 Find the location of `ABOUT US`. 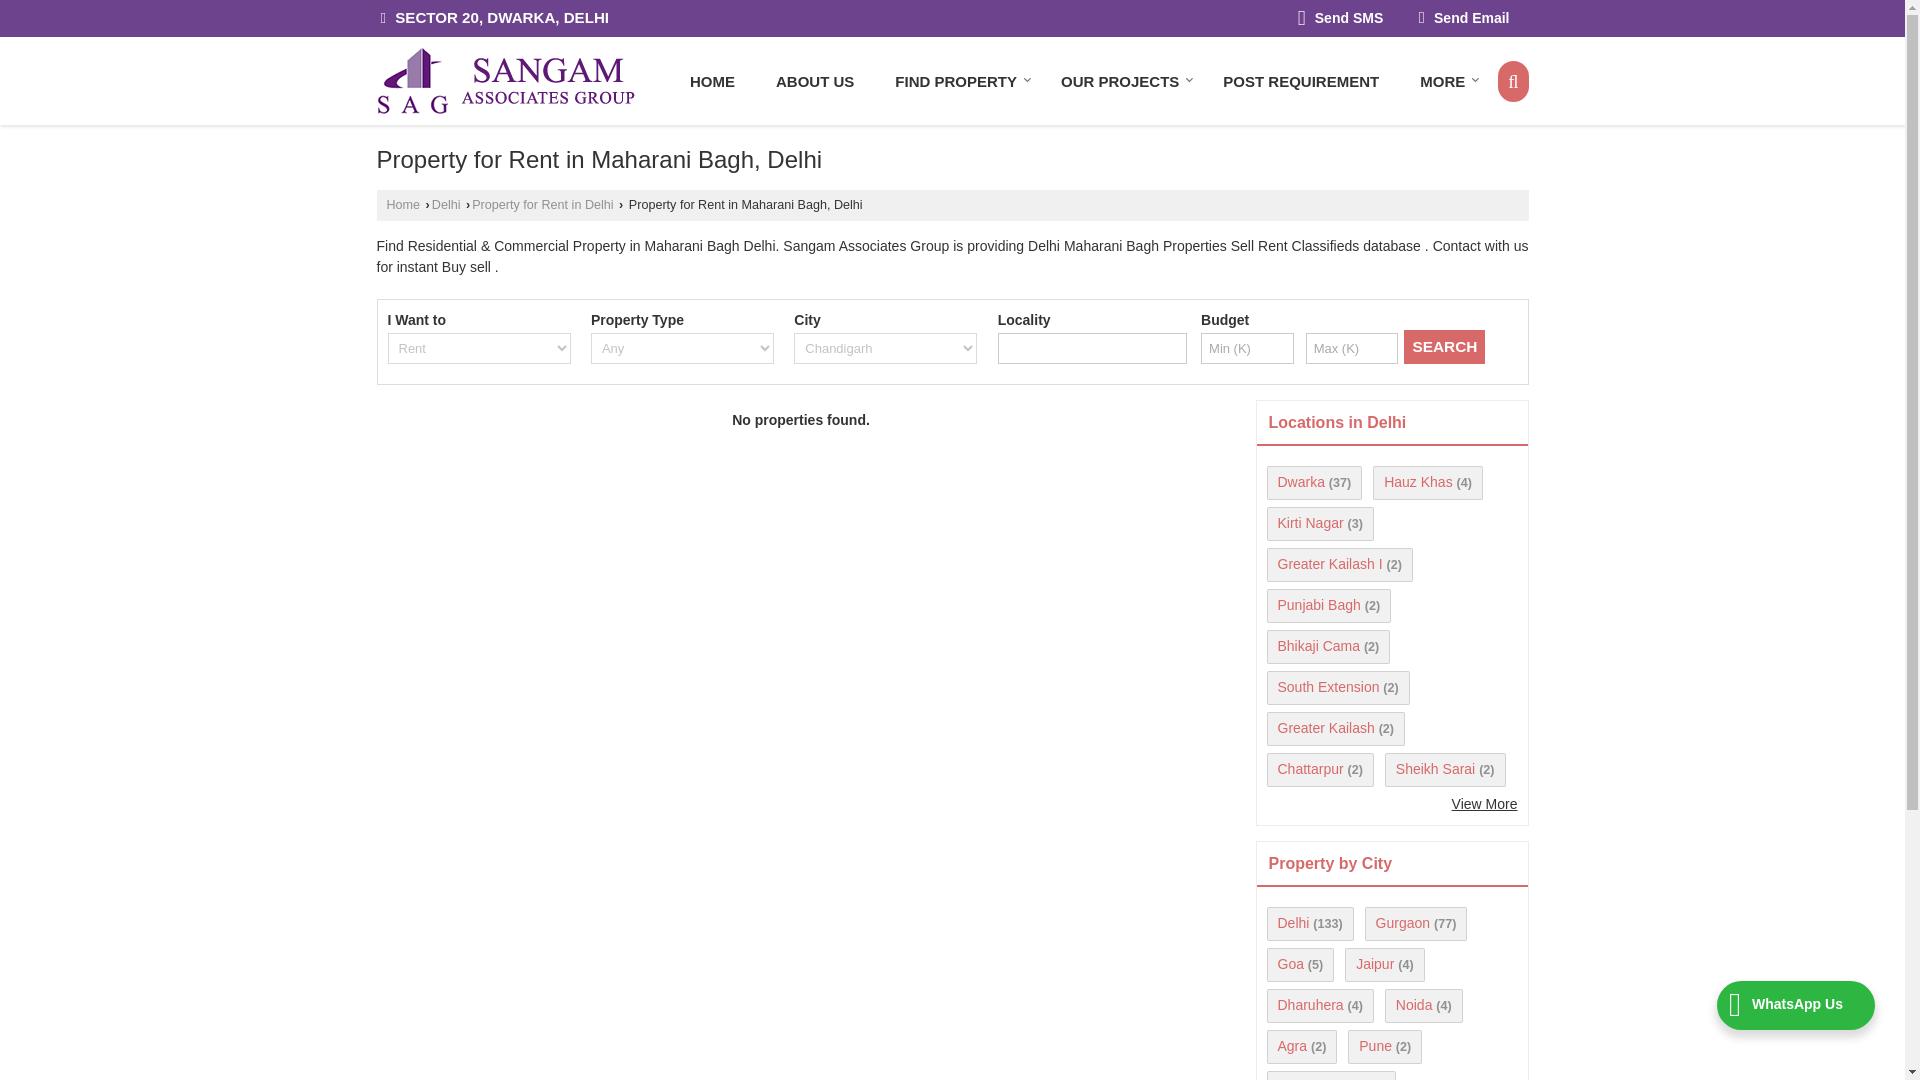

ABOUT US is located at coordinates (814, 80).